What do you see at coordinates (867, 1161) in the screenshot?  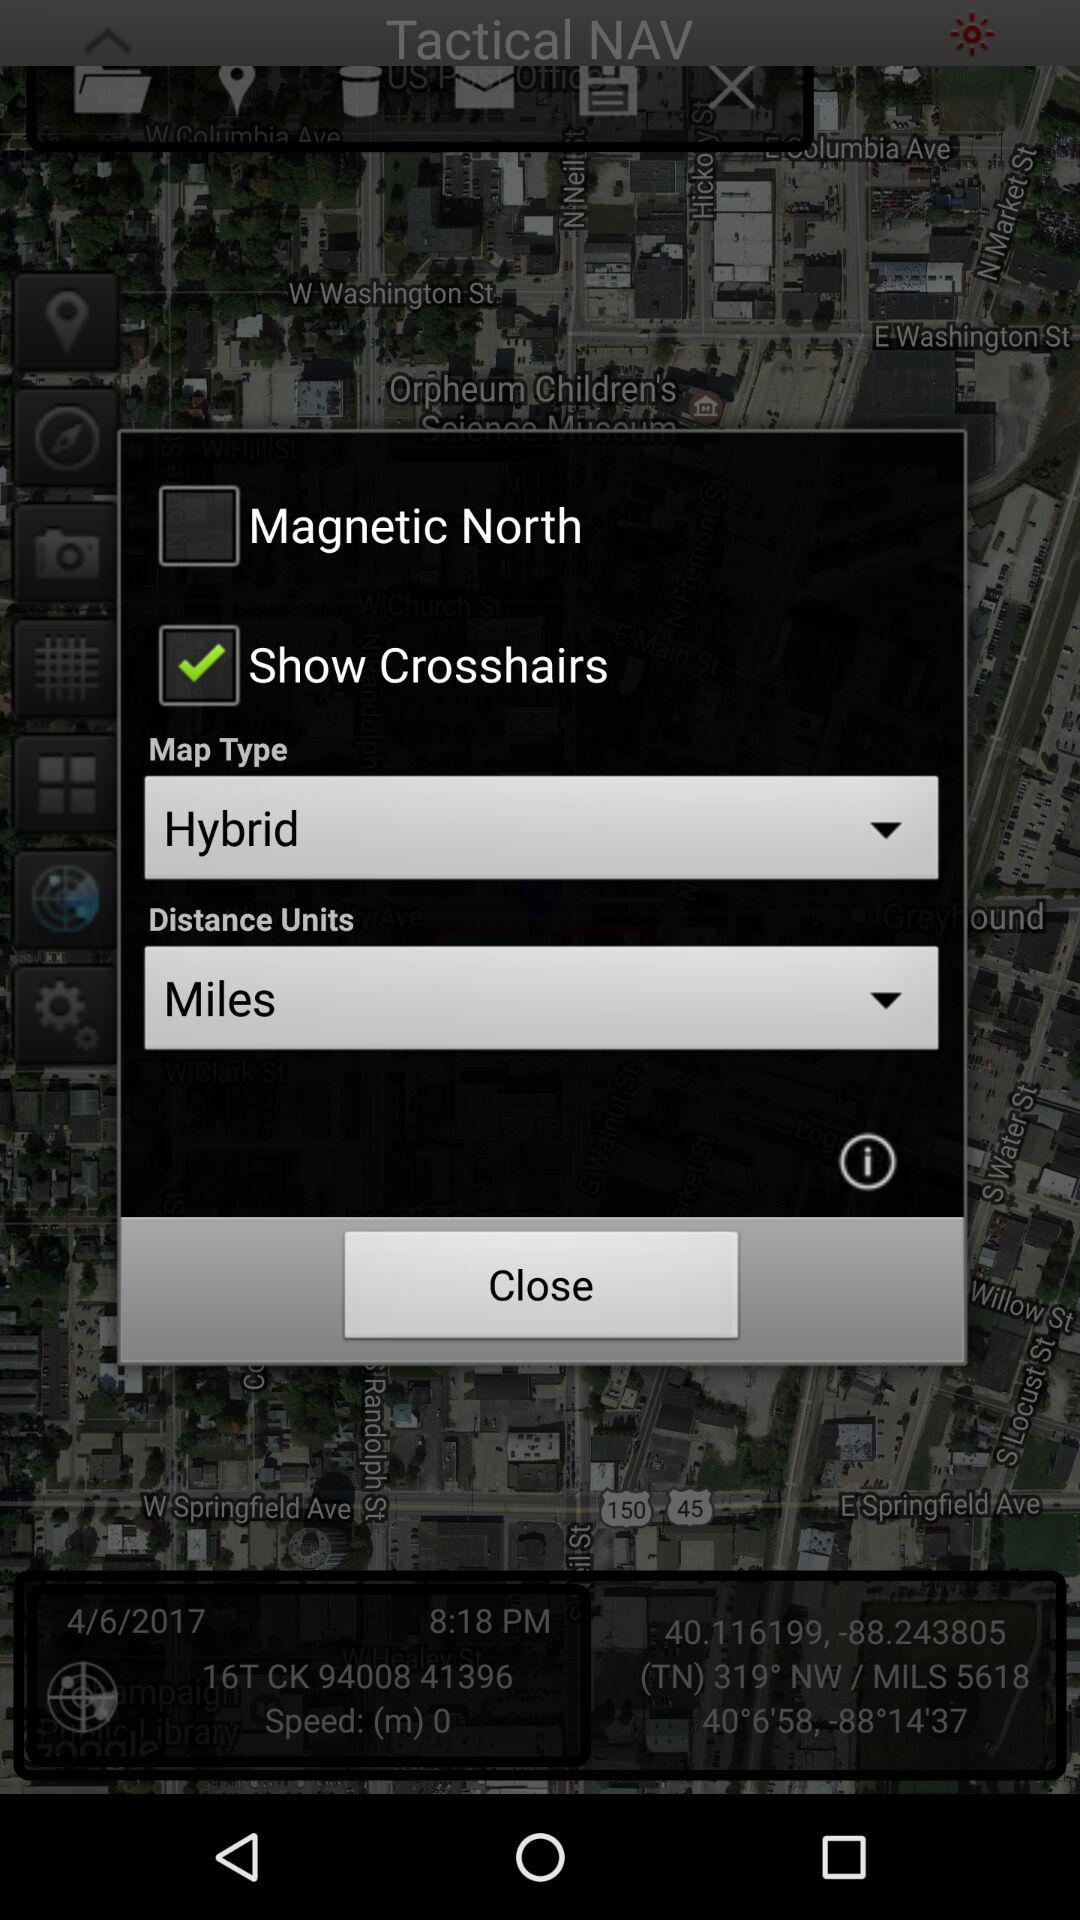 I see `go to information` at bounding box center [867, 1161].